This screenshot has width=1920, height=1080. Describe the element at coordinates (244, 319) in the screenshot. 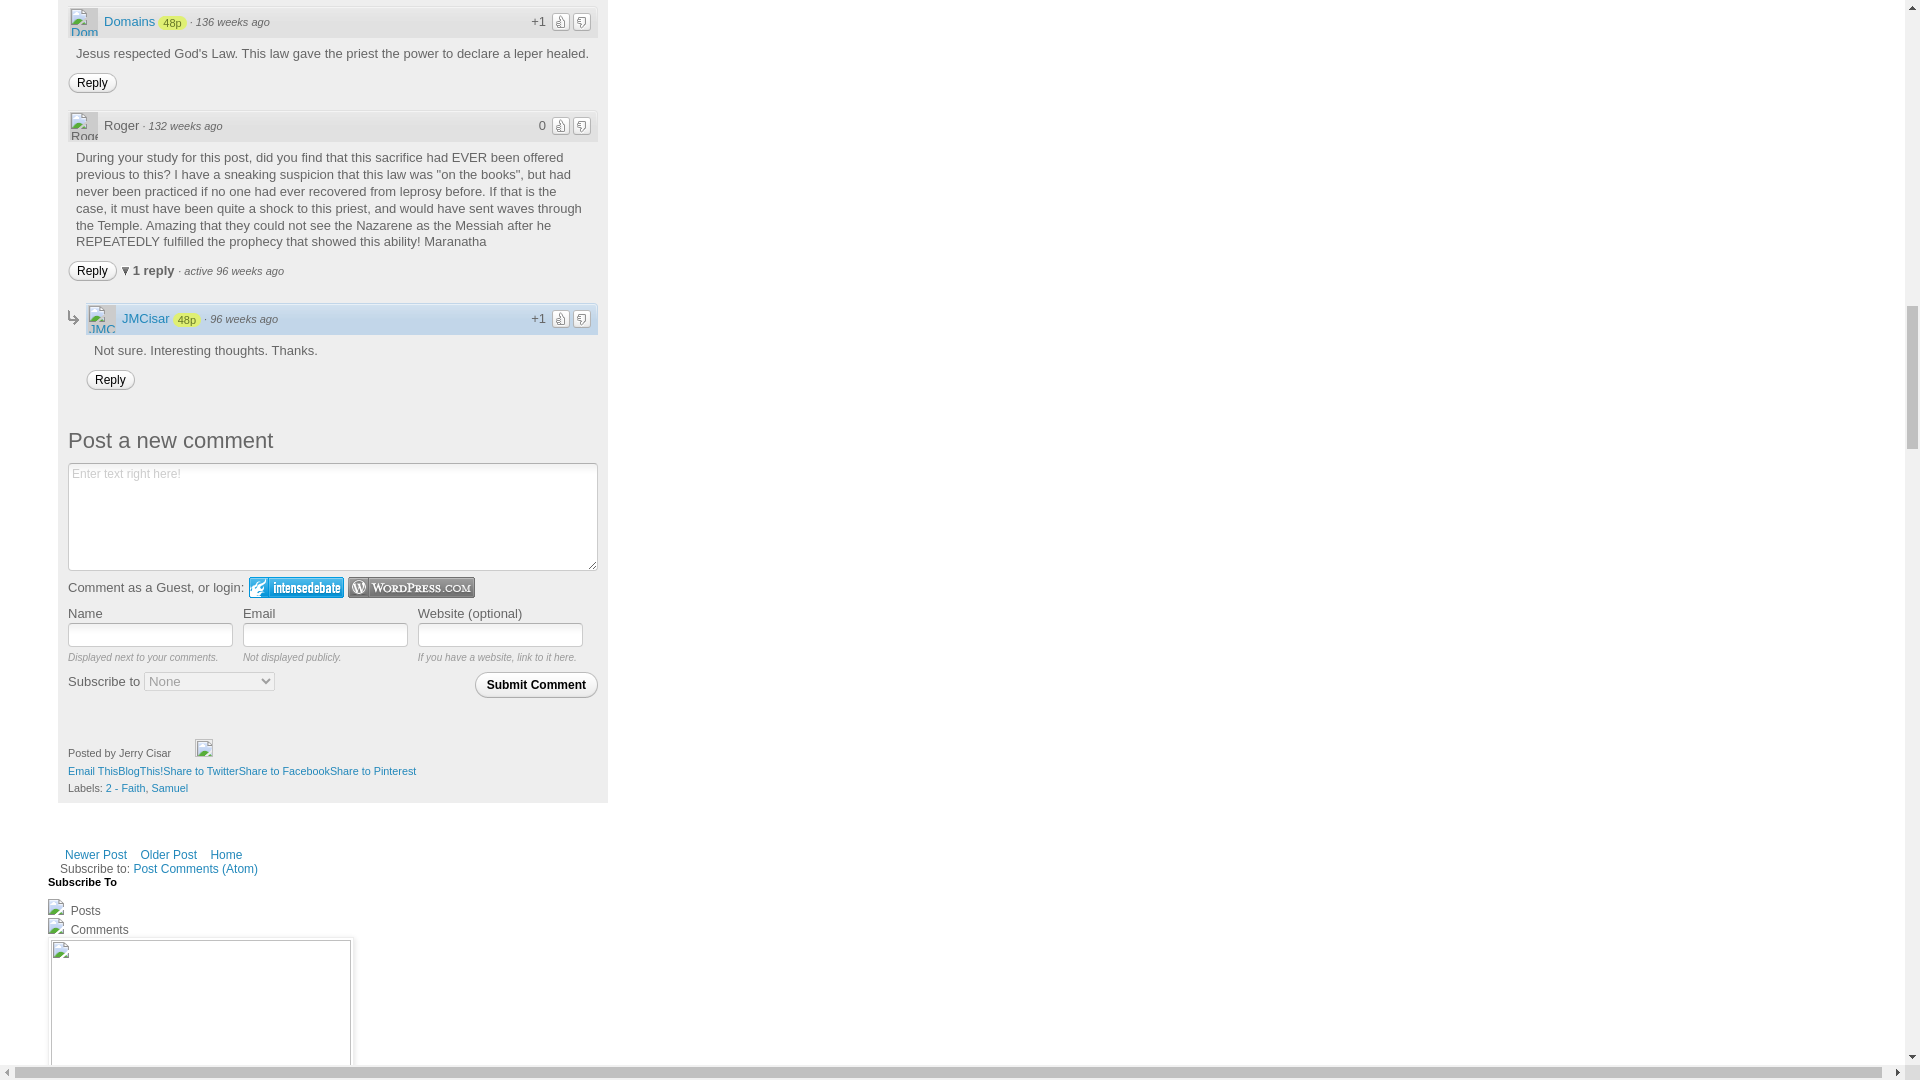

I see `Comment Permalink` at that location.